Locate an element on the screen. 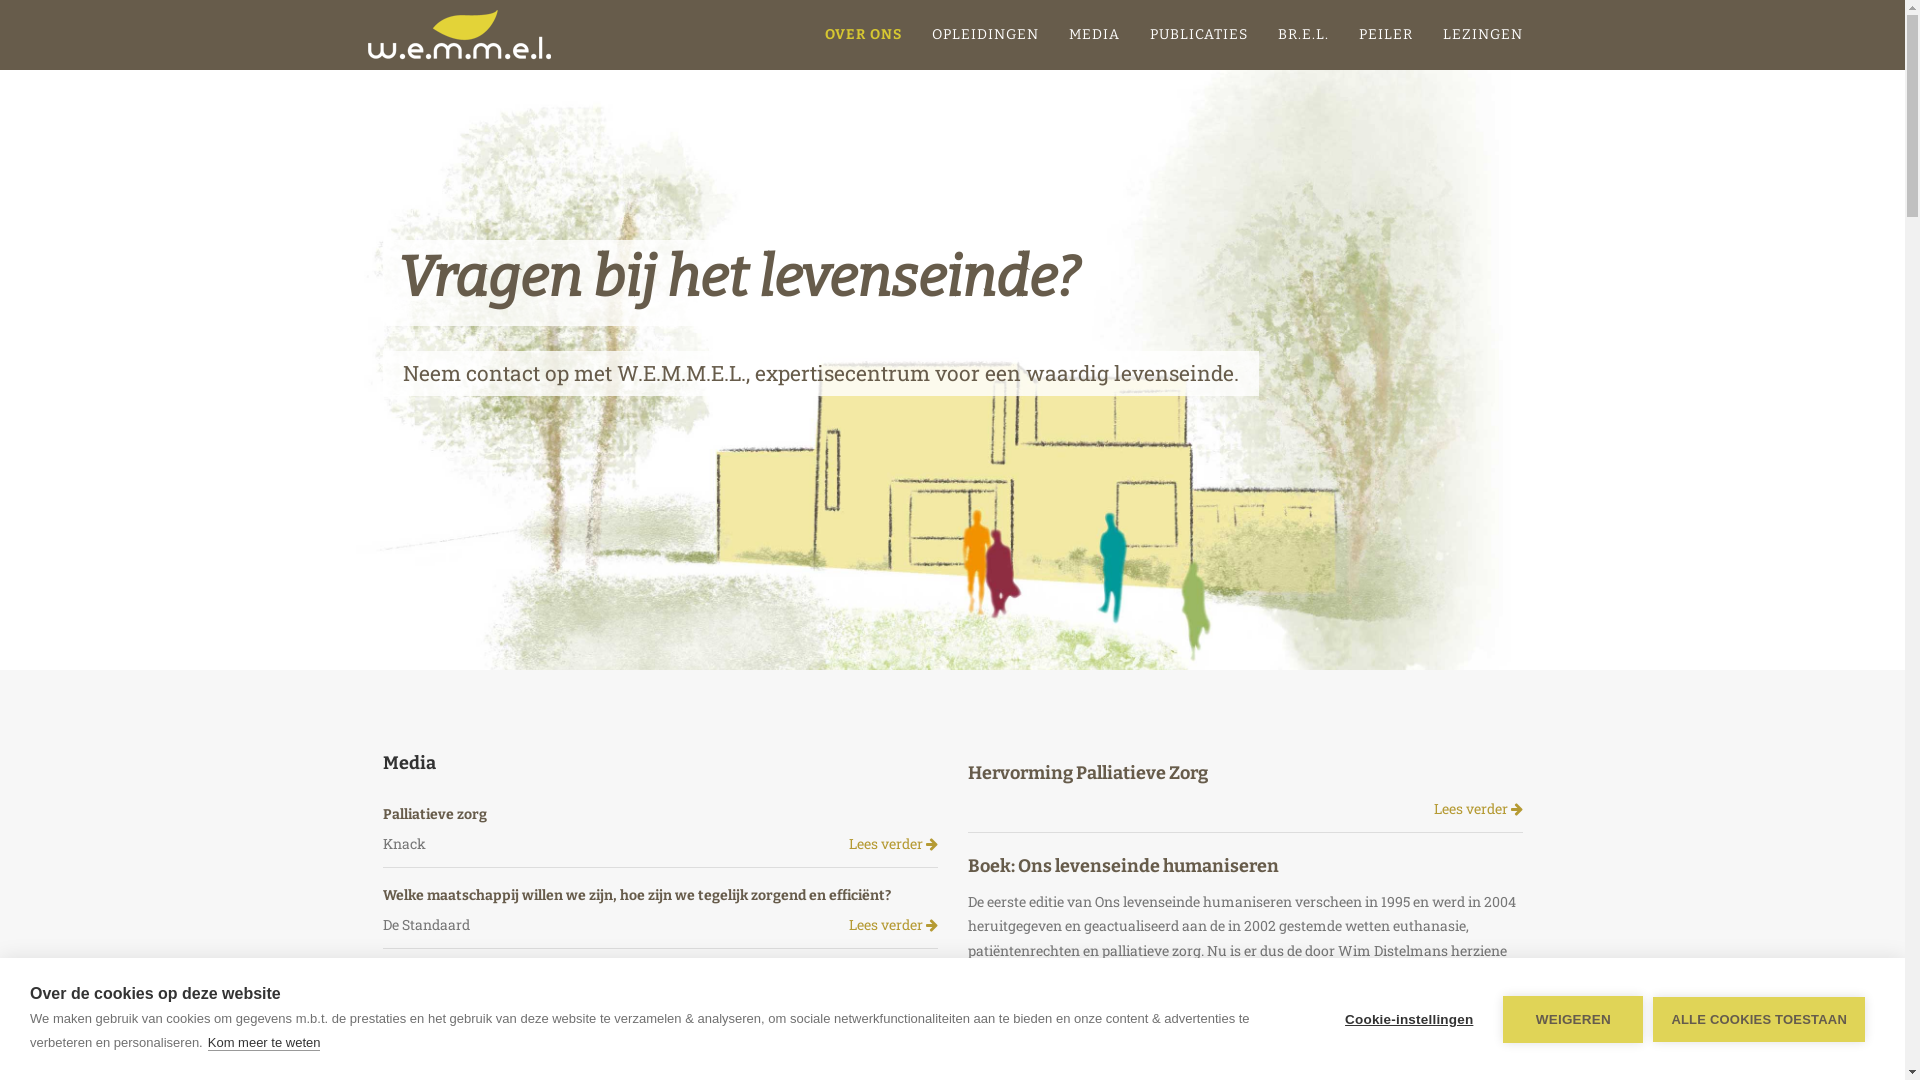 The width and height of the screenshot is (1920, 1080). PUBLICATIES is located at coordinates (1198, 35).